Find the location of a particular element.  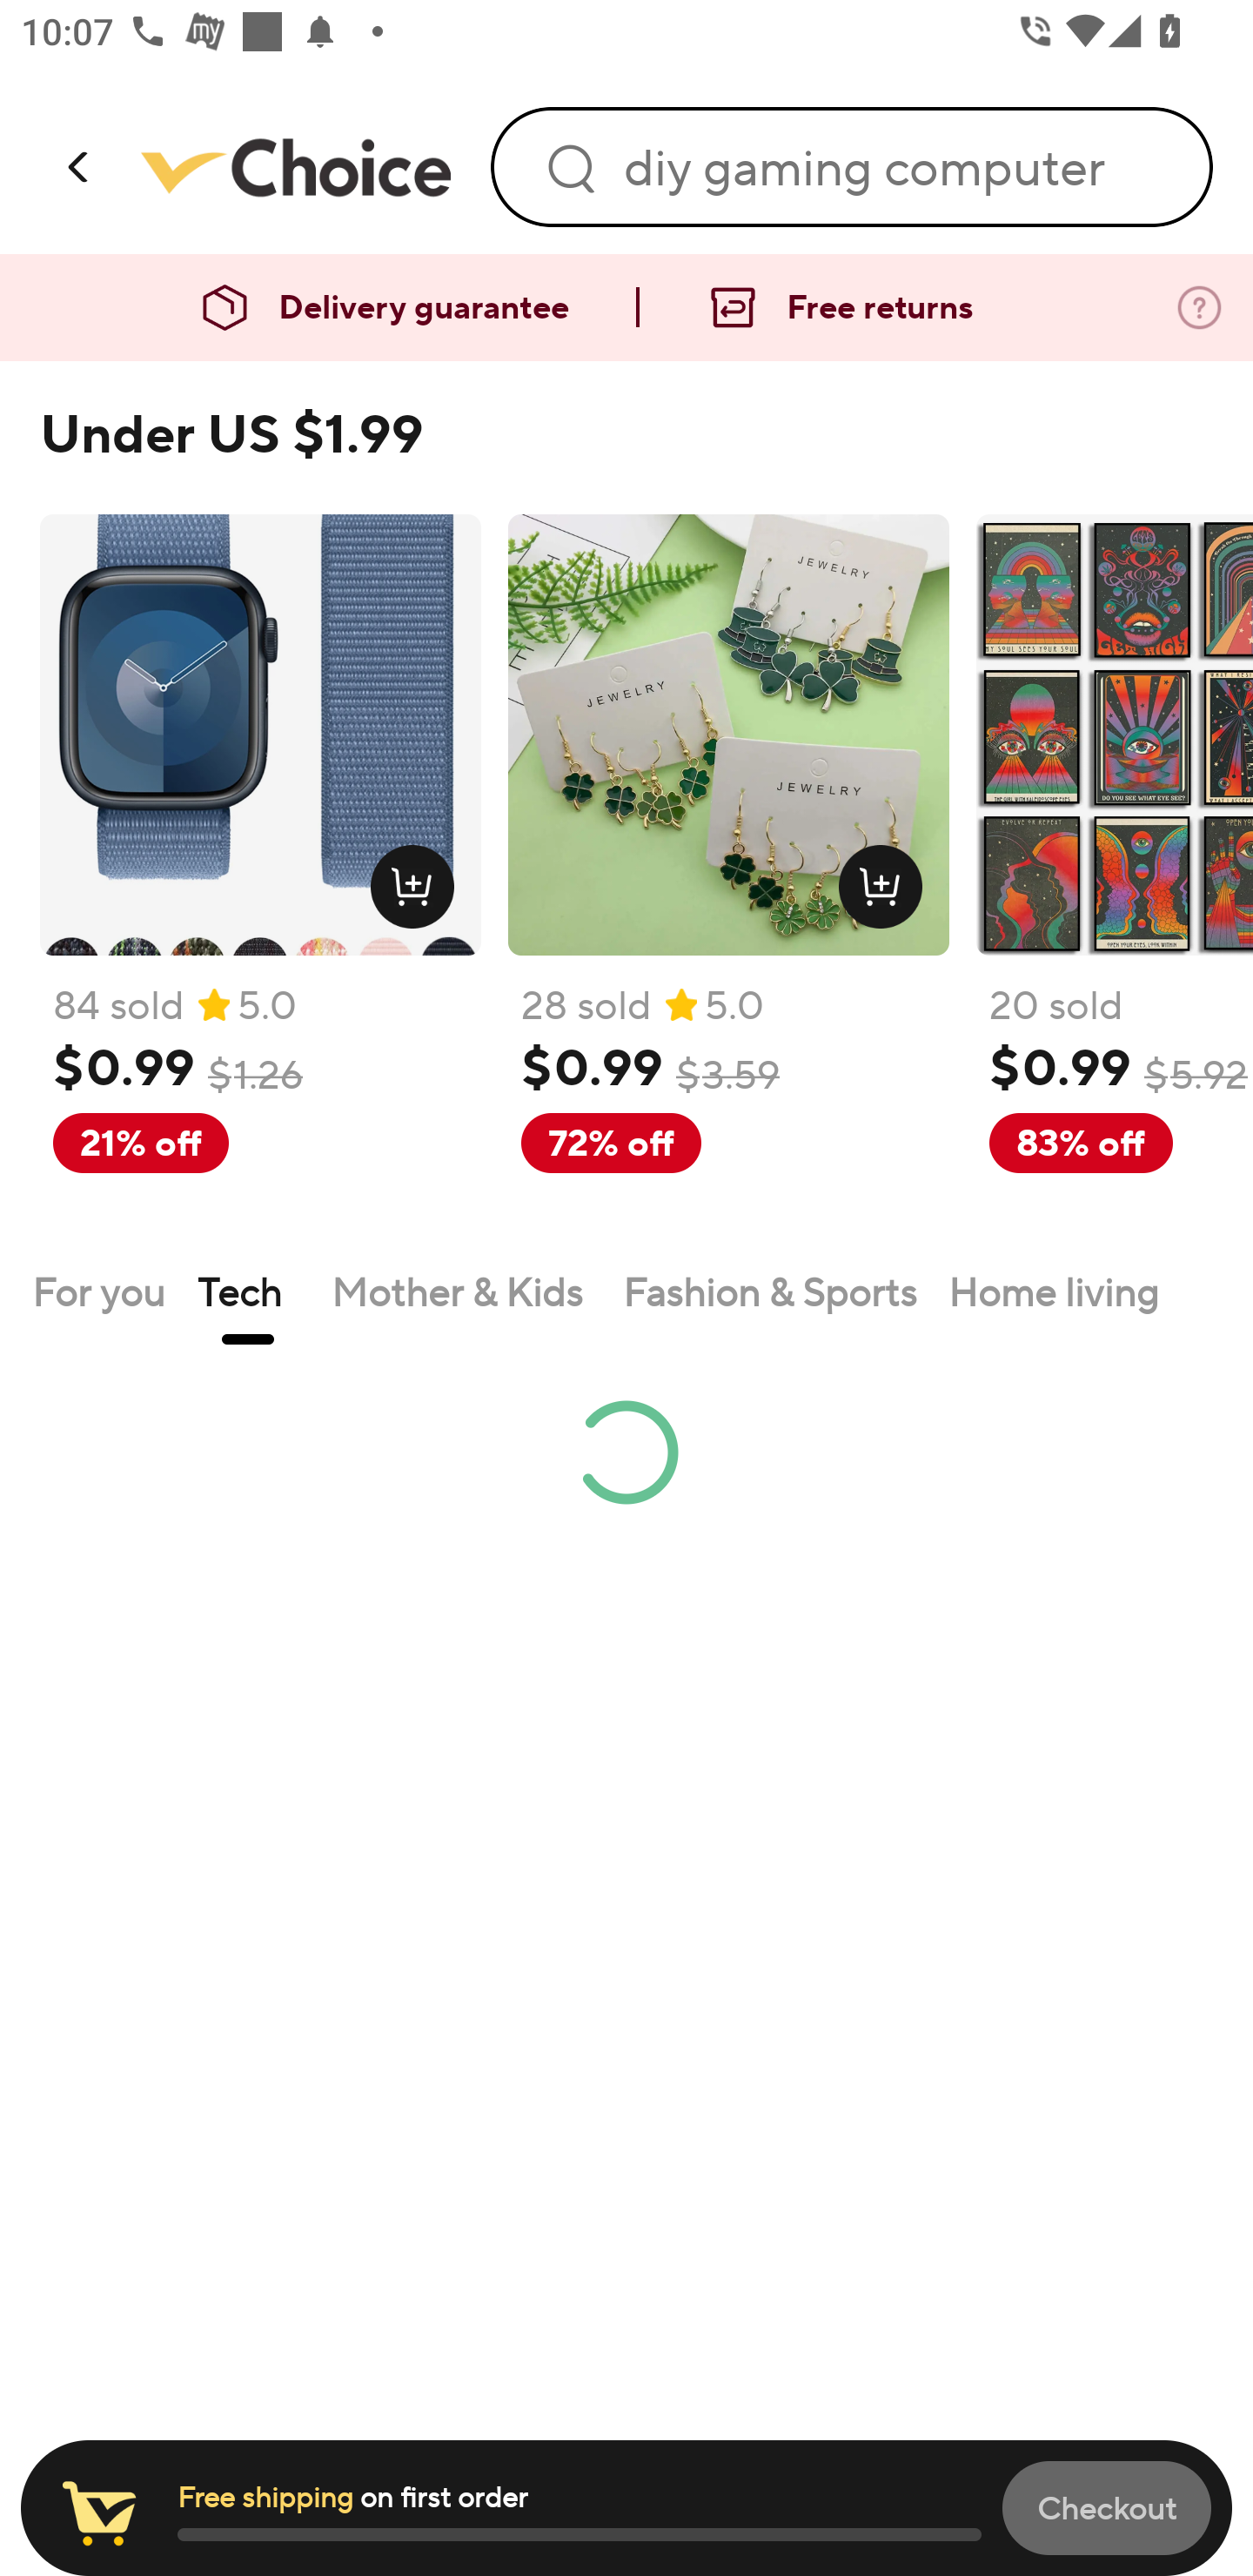

For you is located at coordinates (98, 1291).